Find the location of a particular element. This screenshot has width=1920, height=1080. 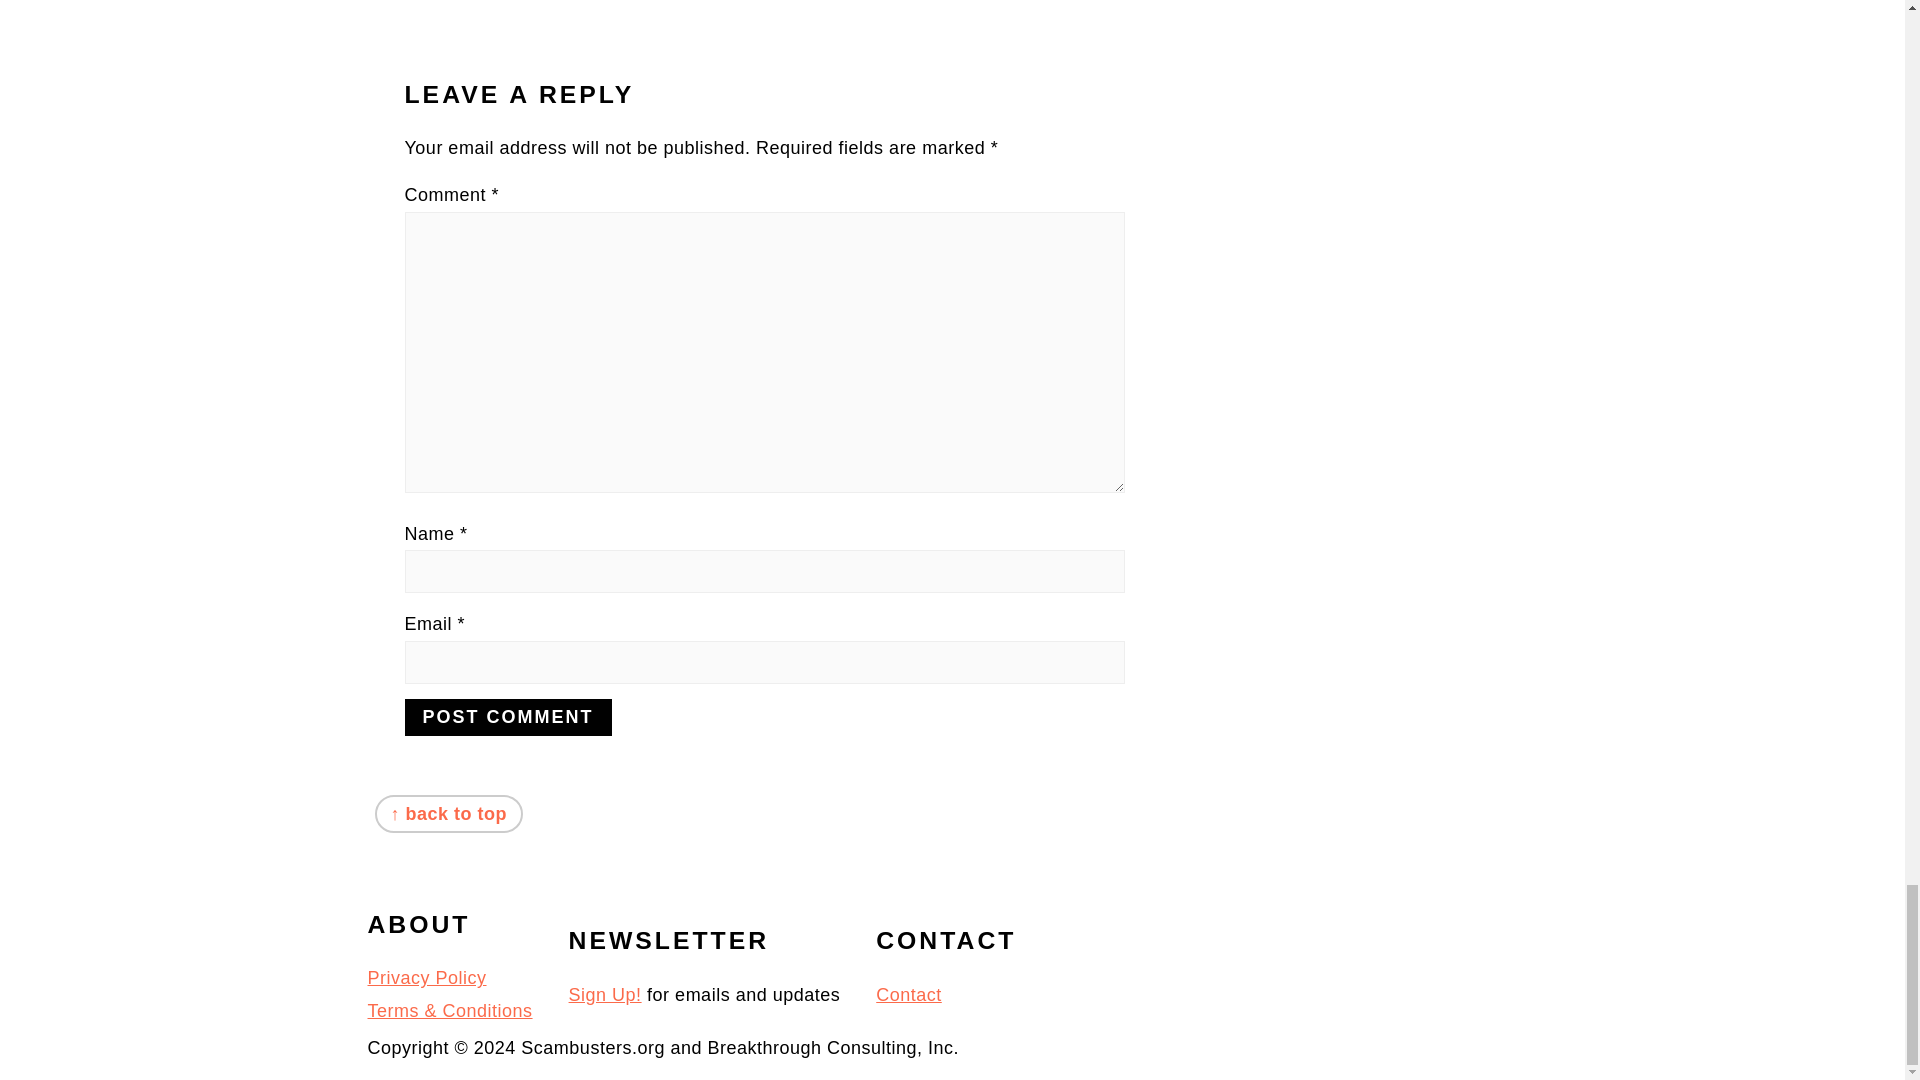

Privacy Policy is located at coordinates (428, 978).